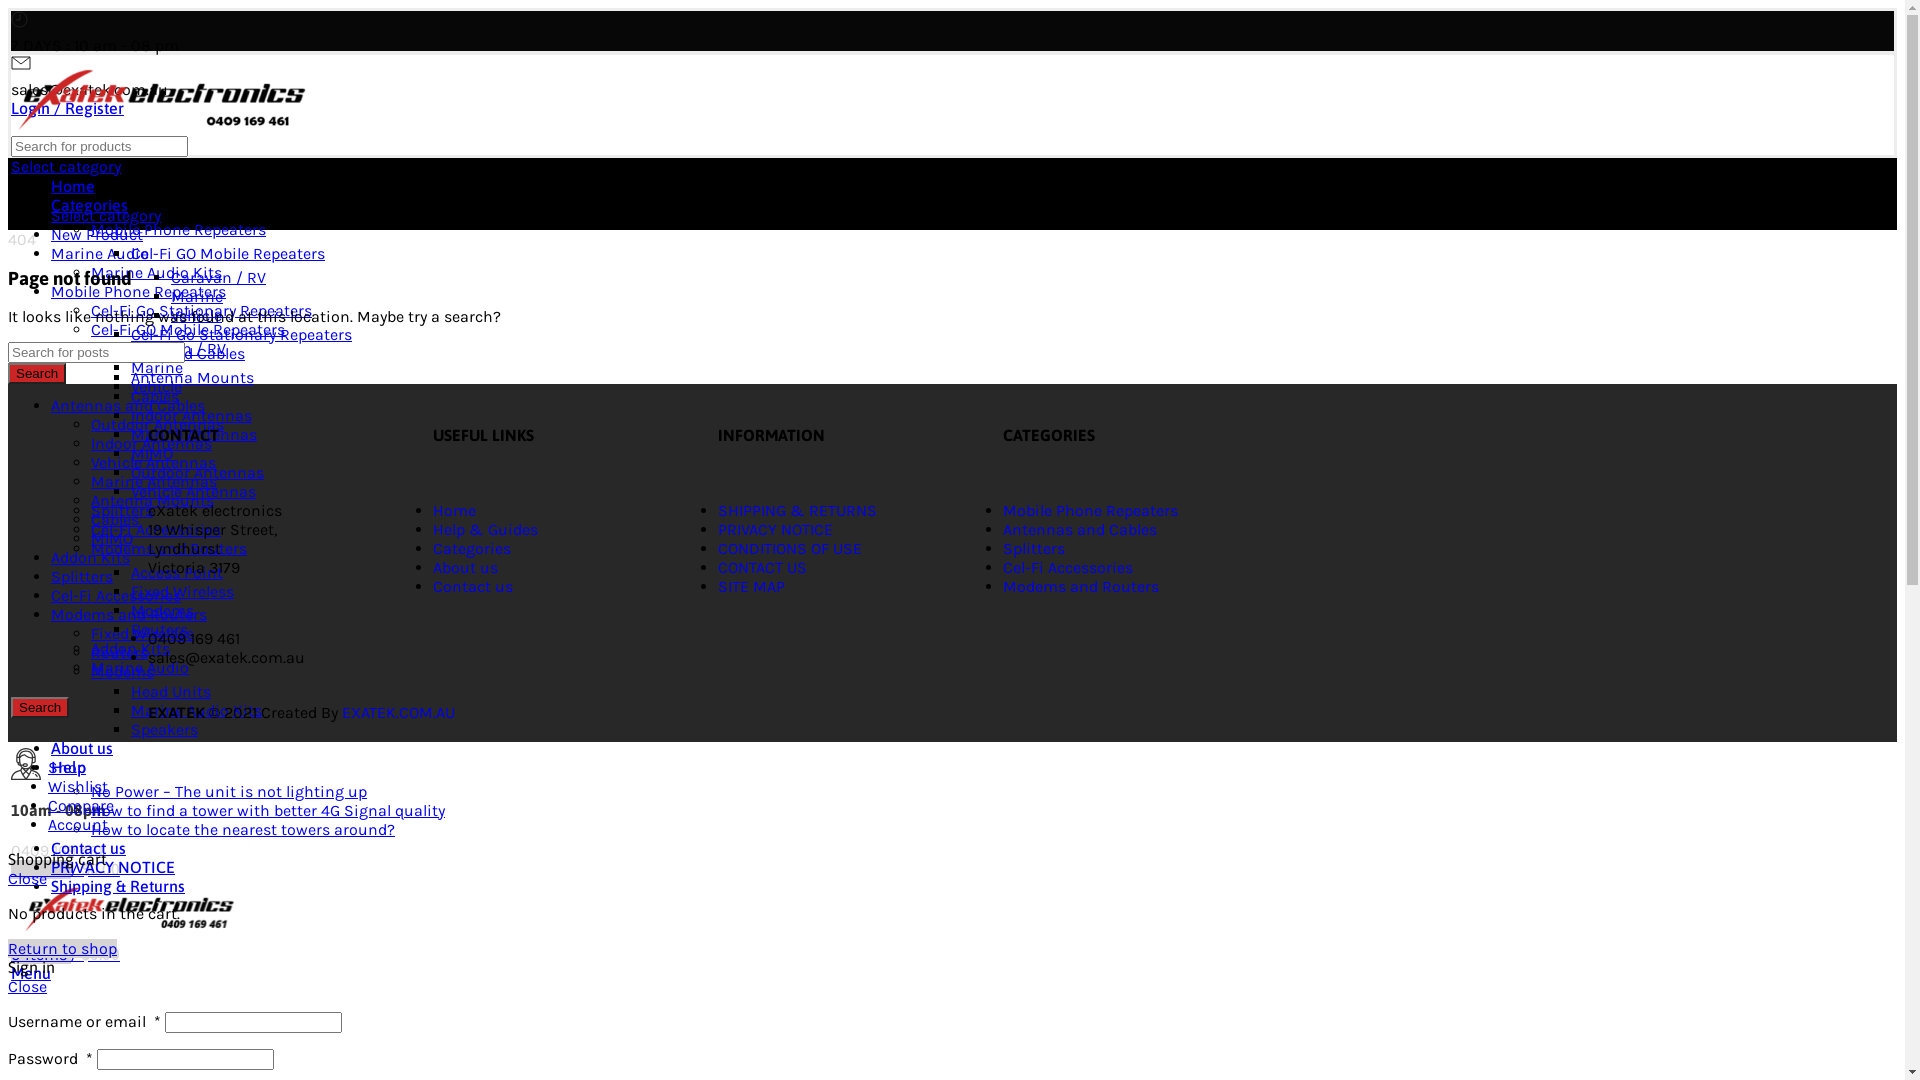 The height and width of the screenshot is (1080, 1920). What do you see at coordinates (158, 424) in the screenshot?
I see `Outdoor Antennas` at bounding box center [158, 424].